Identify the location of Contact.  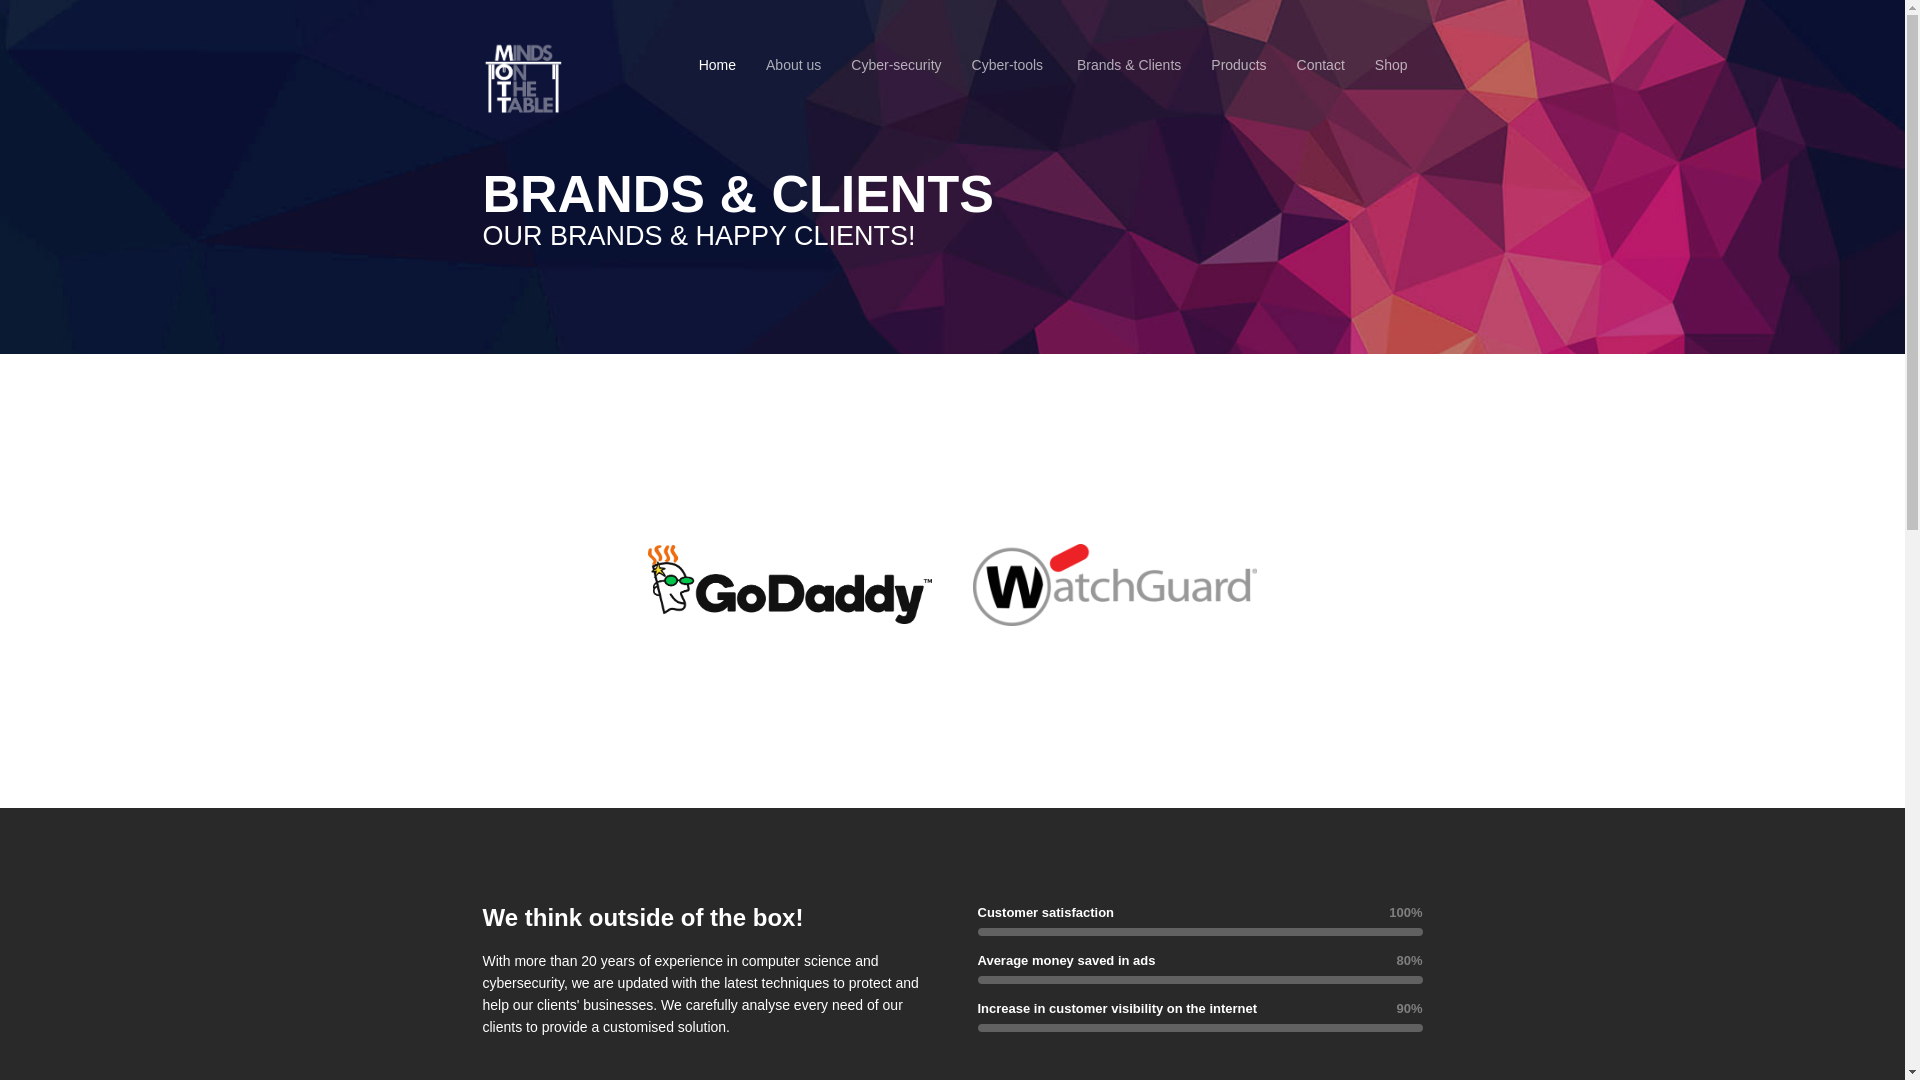
(1321, 65).